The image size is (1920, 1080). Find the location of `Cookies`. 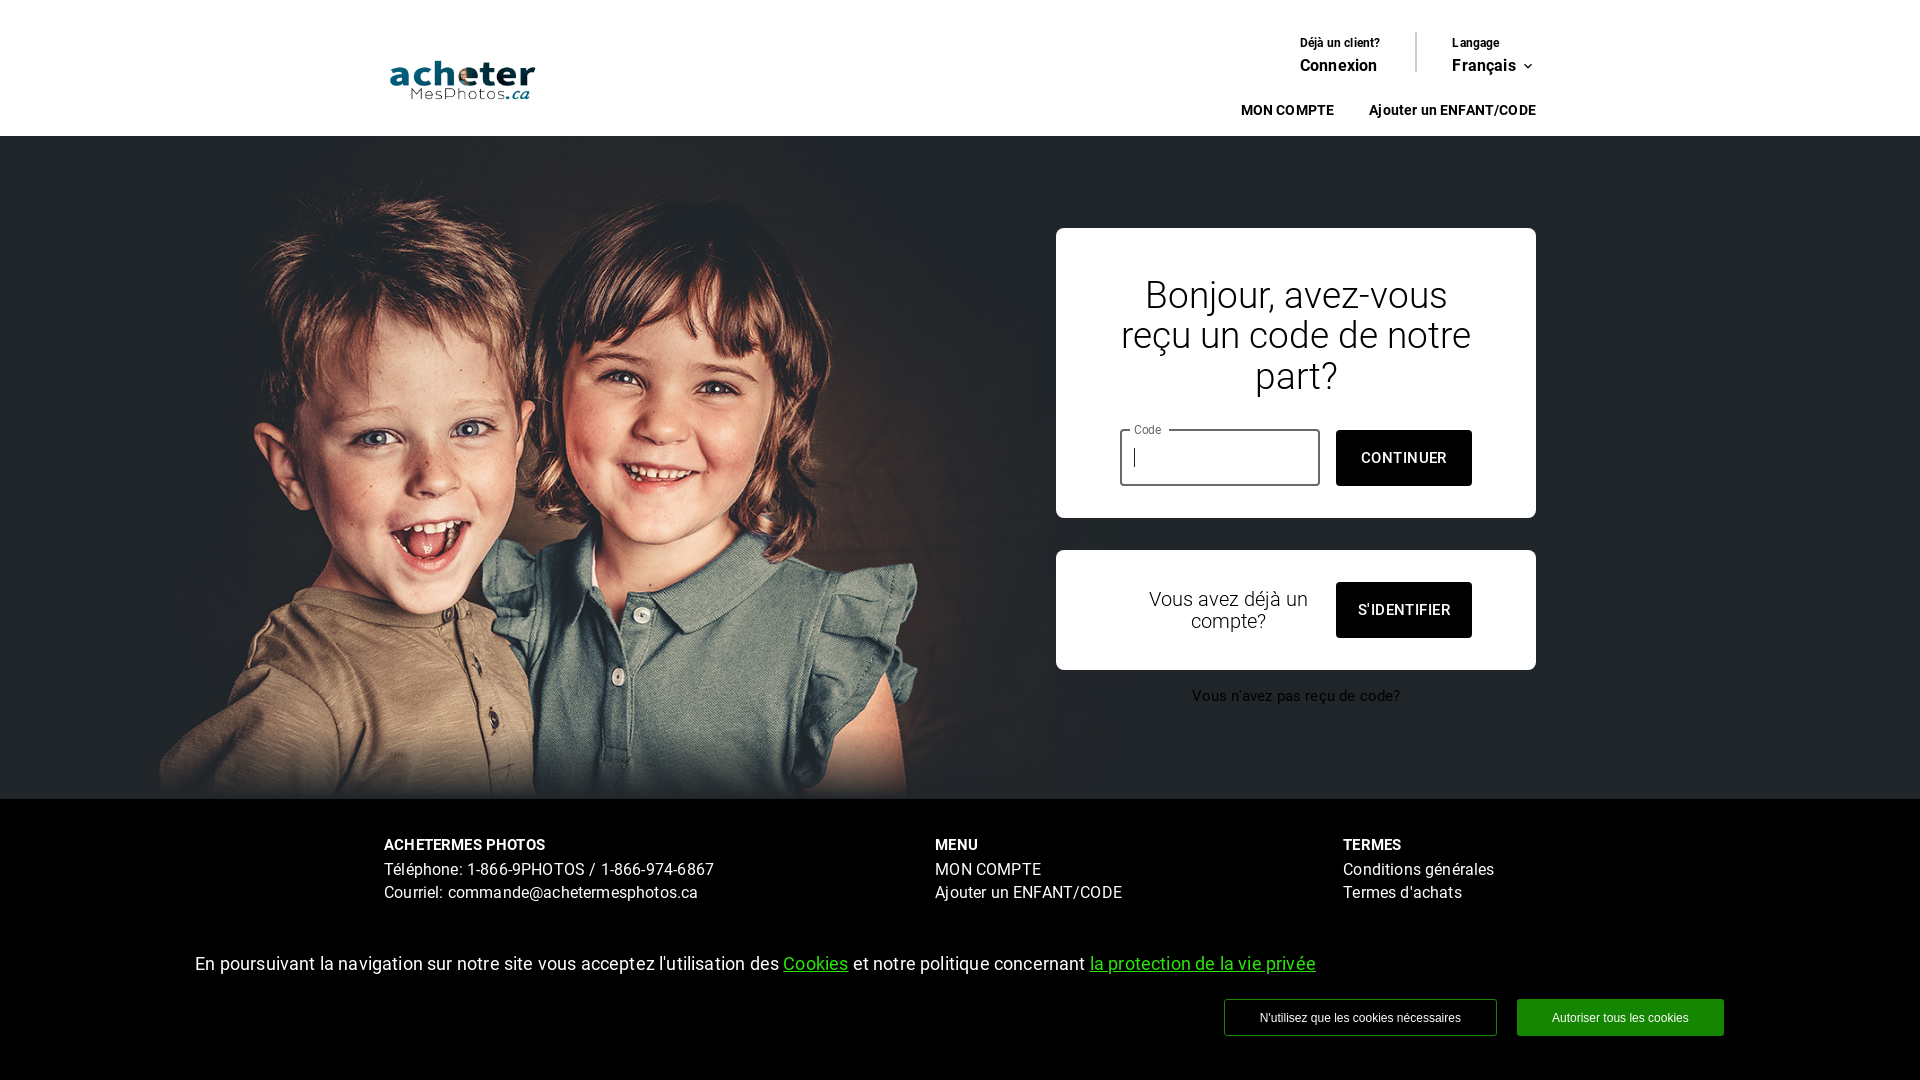

Cookies is located at coordinates (816, 964).